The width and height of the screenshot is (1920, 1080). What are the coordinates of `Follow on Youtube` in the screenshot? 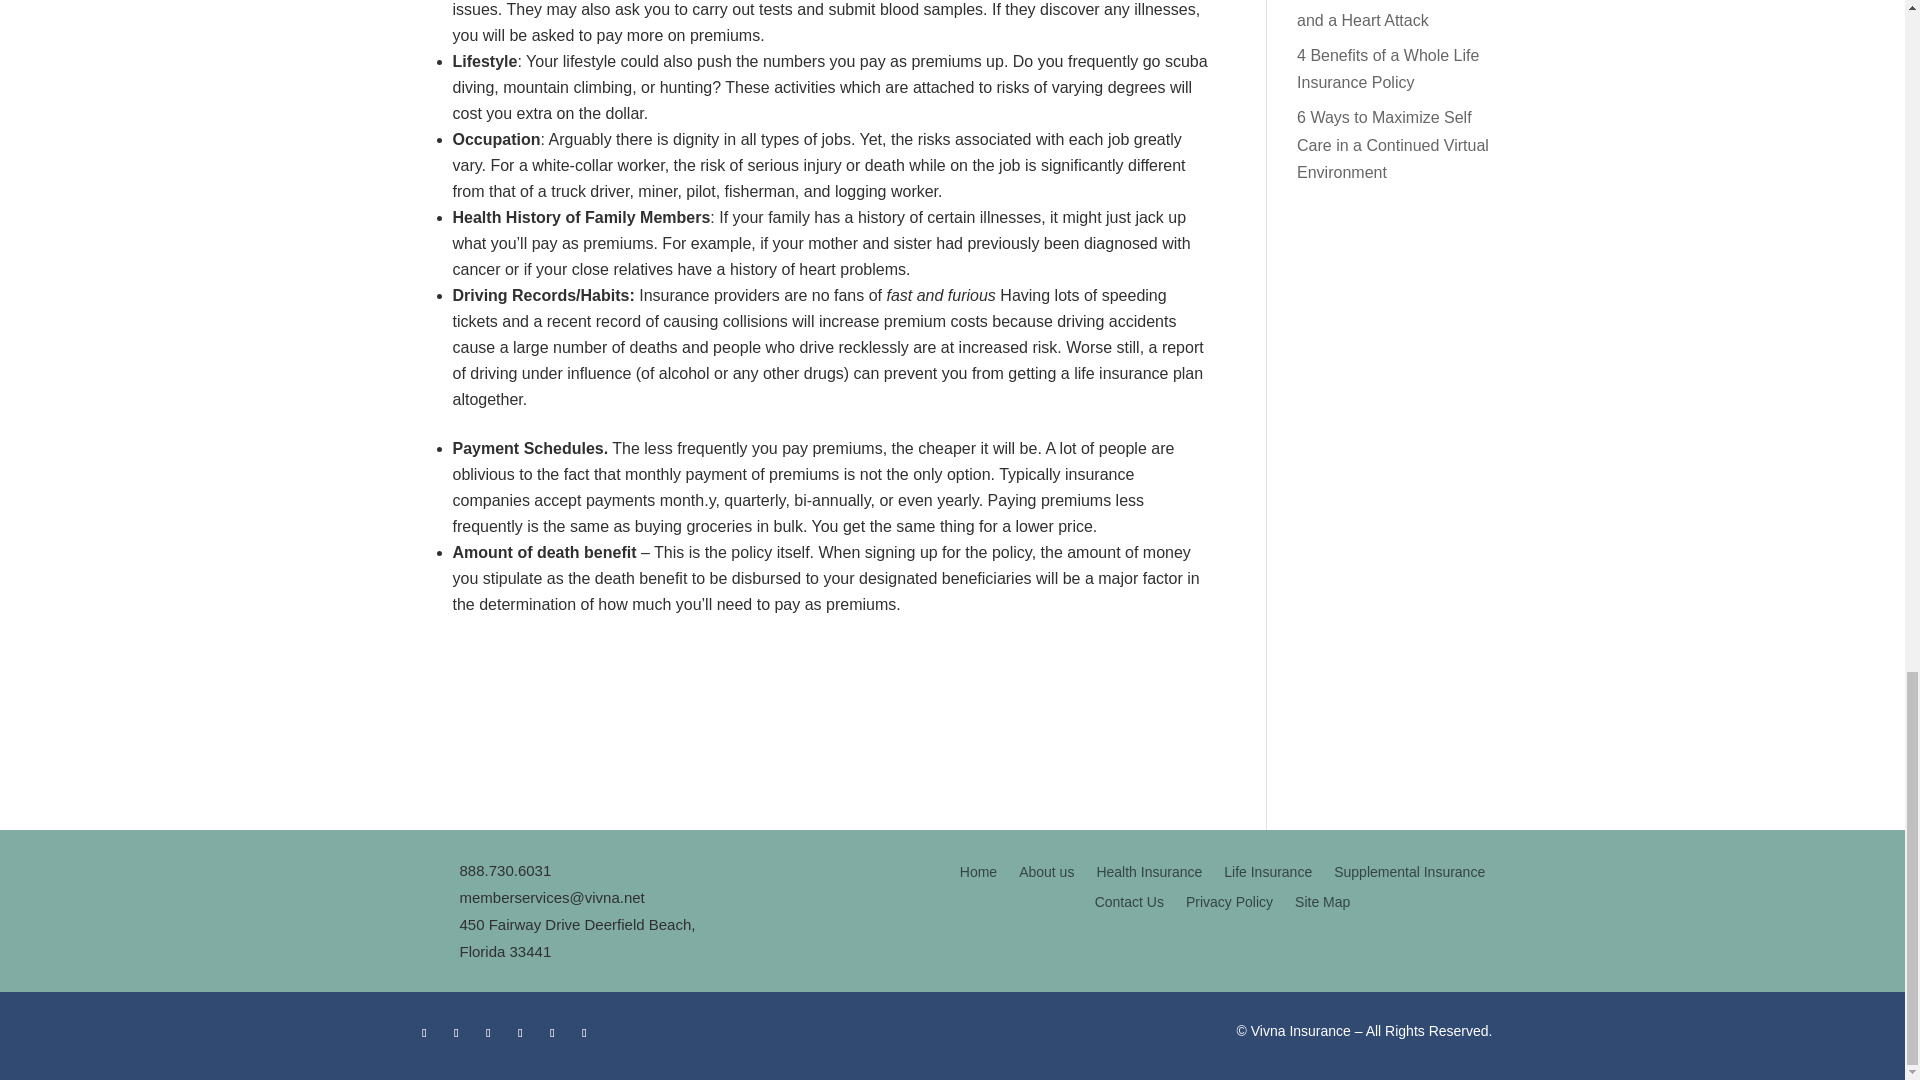 It's located at (488, 1032).